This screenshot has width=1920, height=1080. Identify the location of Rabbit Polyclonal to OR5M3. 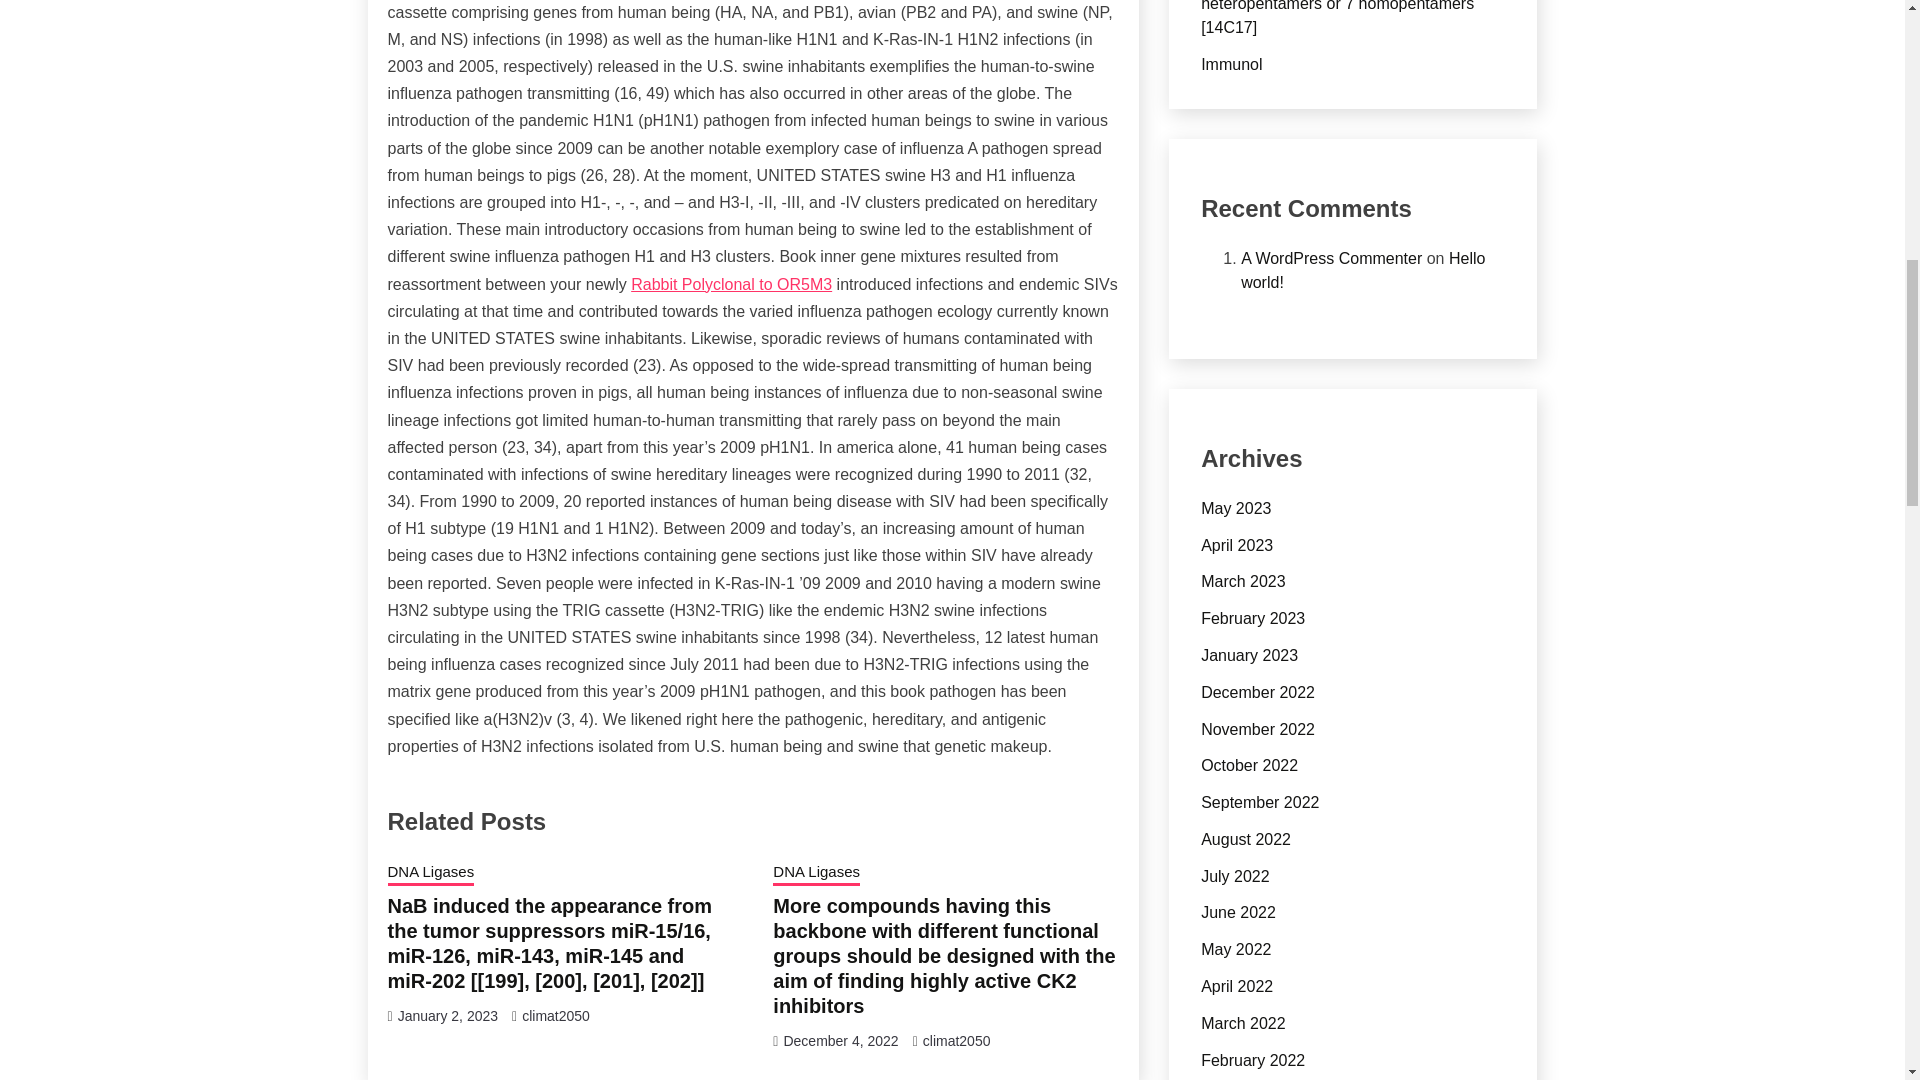
(731, 284).